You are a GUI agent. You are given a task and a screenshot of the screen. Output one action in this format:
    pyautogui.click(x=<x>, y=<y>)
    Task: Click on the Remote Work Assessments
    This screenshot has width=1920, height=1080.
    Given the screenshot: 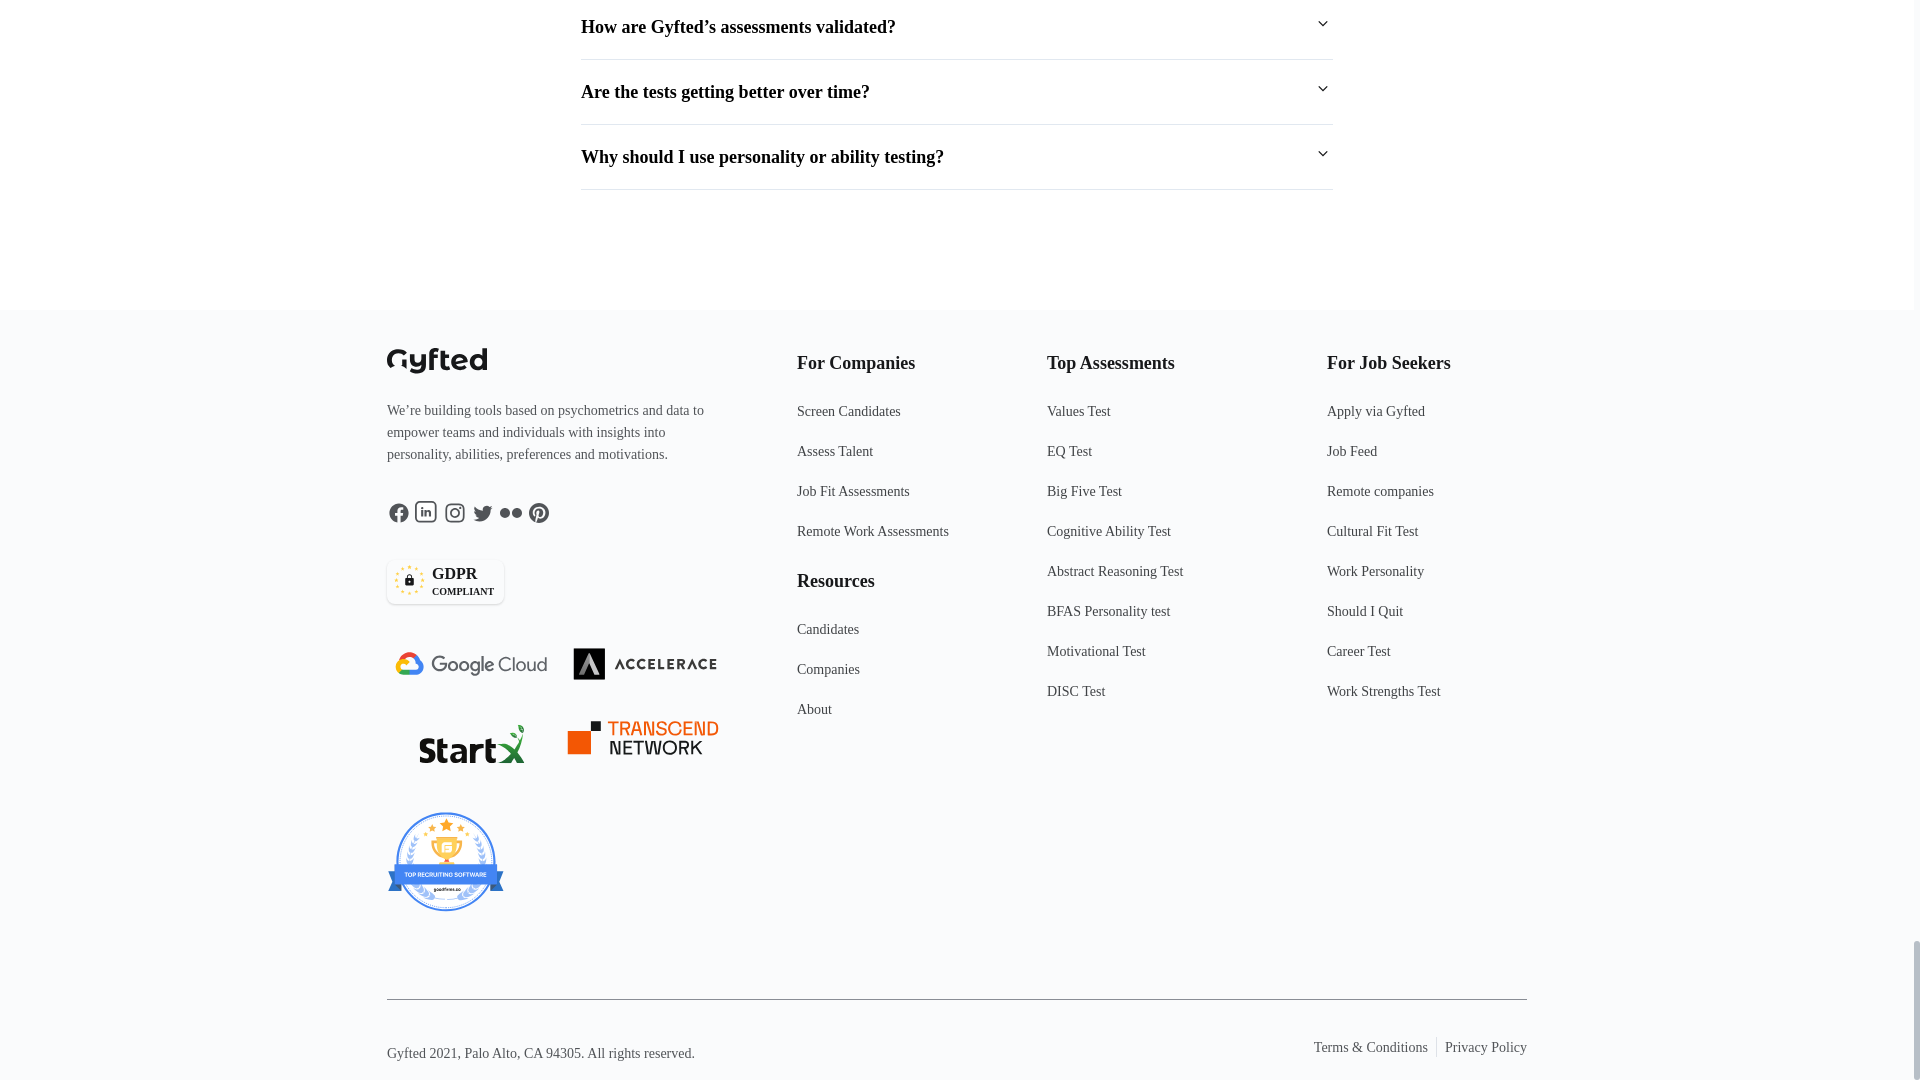 What is the action you would take?
    pyautogui.click(x=560, y=582)
    